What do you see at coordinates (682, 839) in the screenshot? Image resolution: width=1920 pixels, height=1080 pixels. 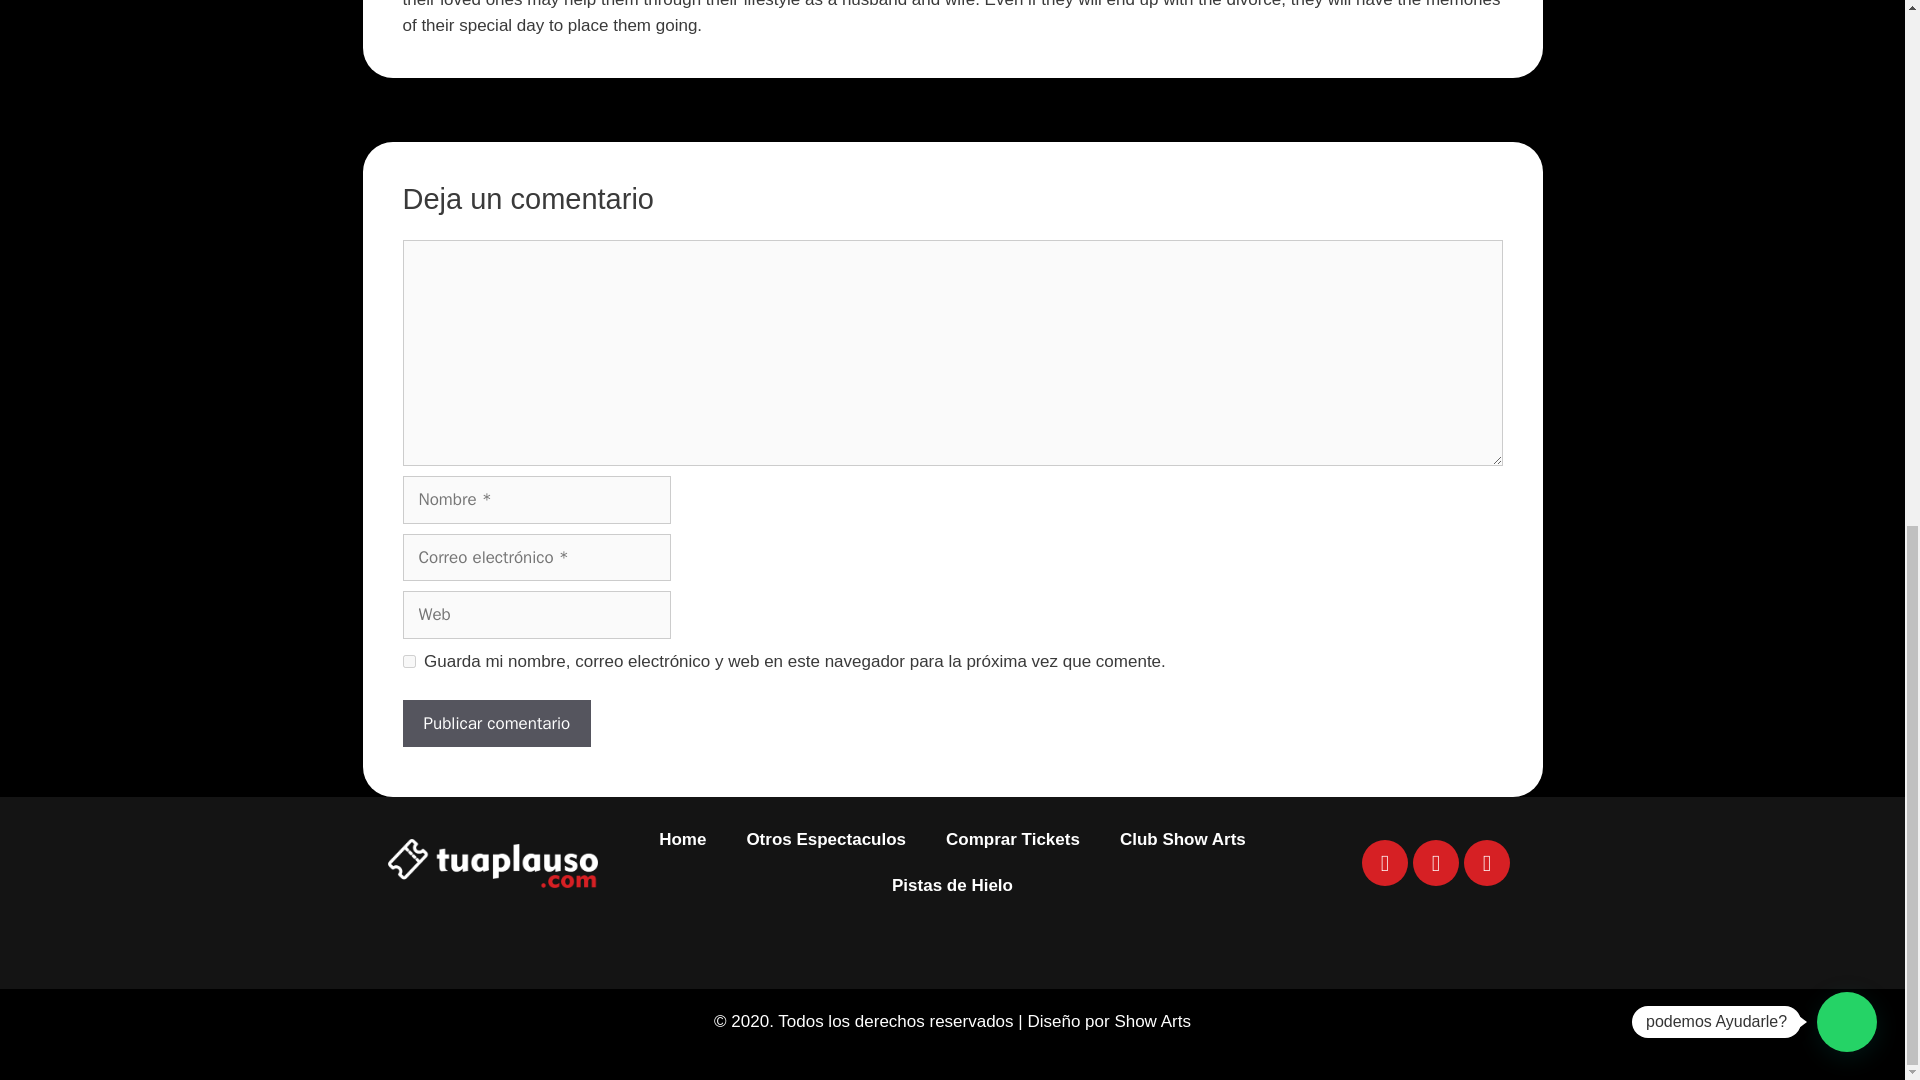 I see `Home` at bounding box center [682, 839].